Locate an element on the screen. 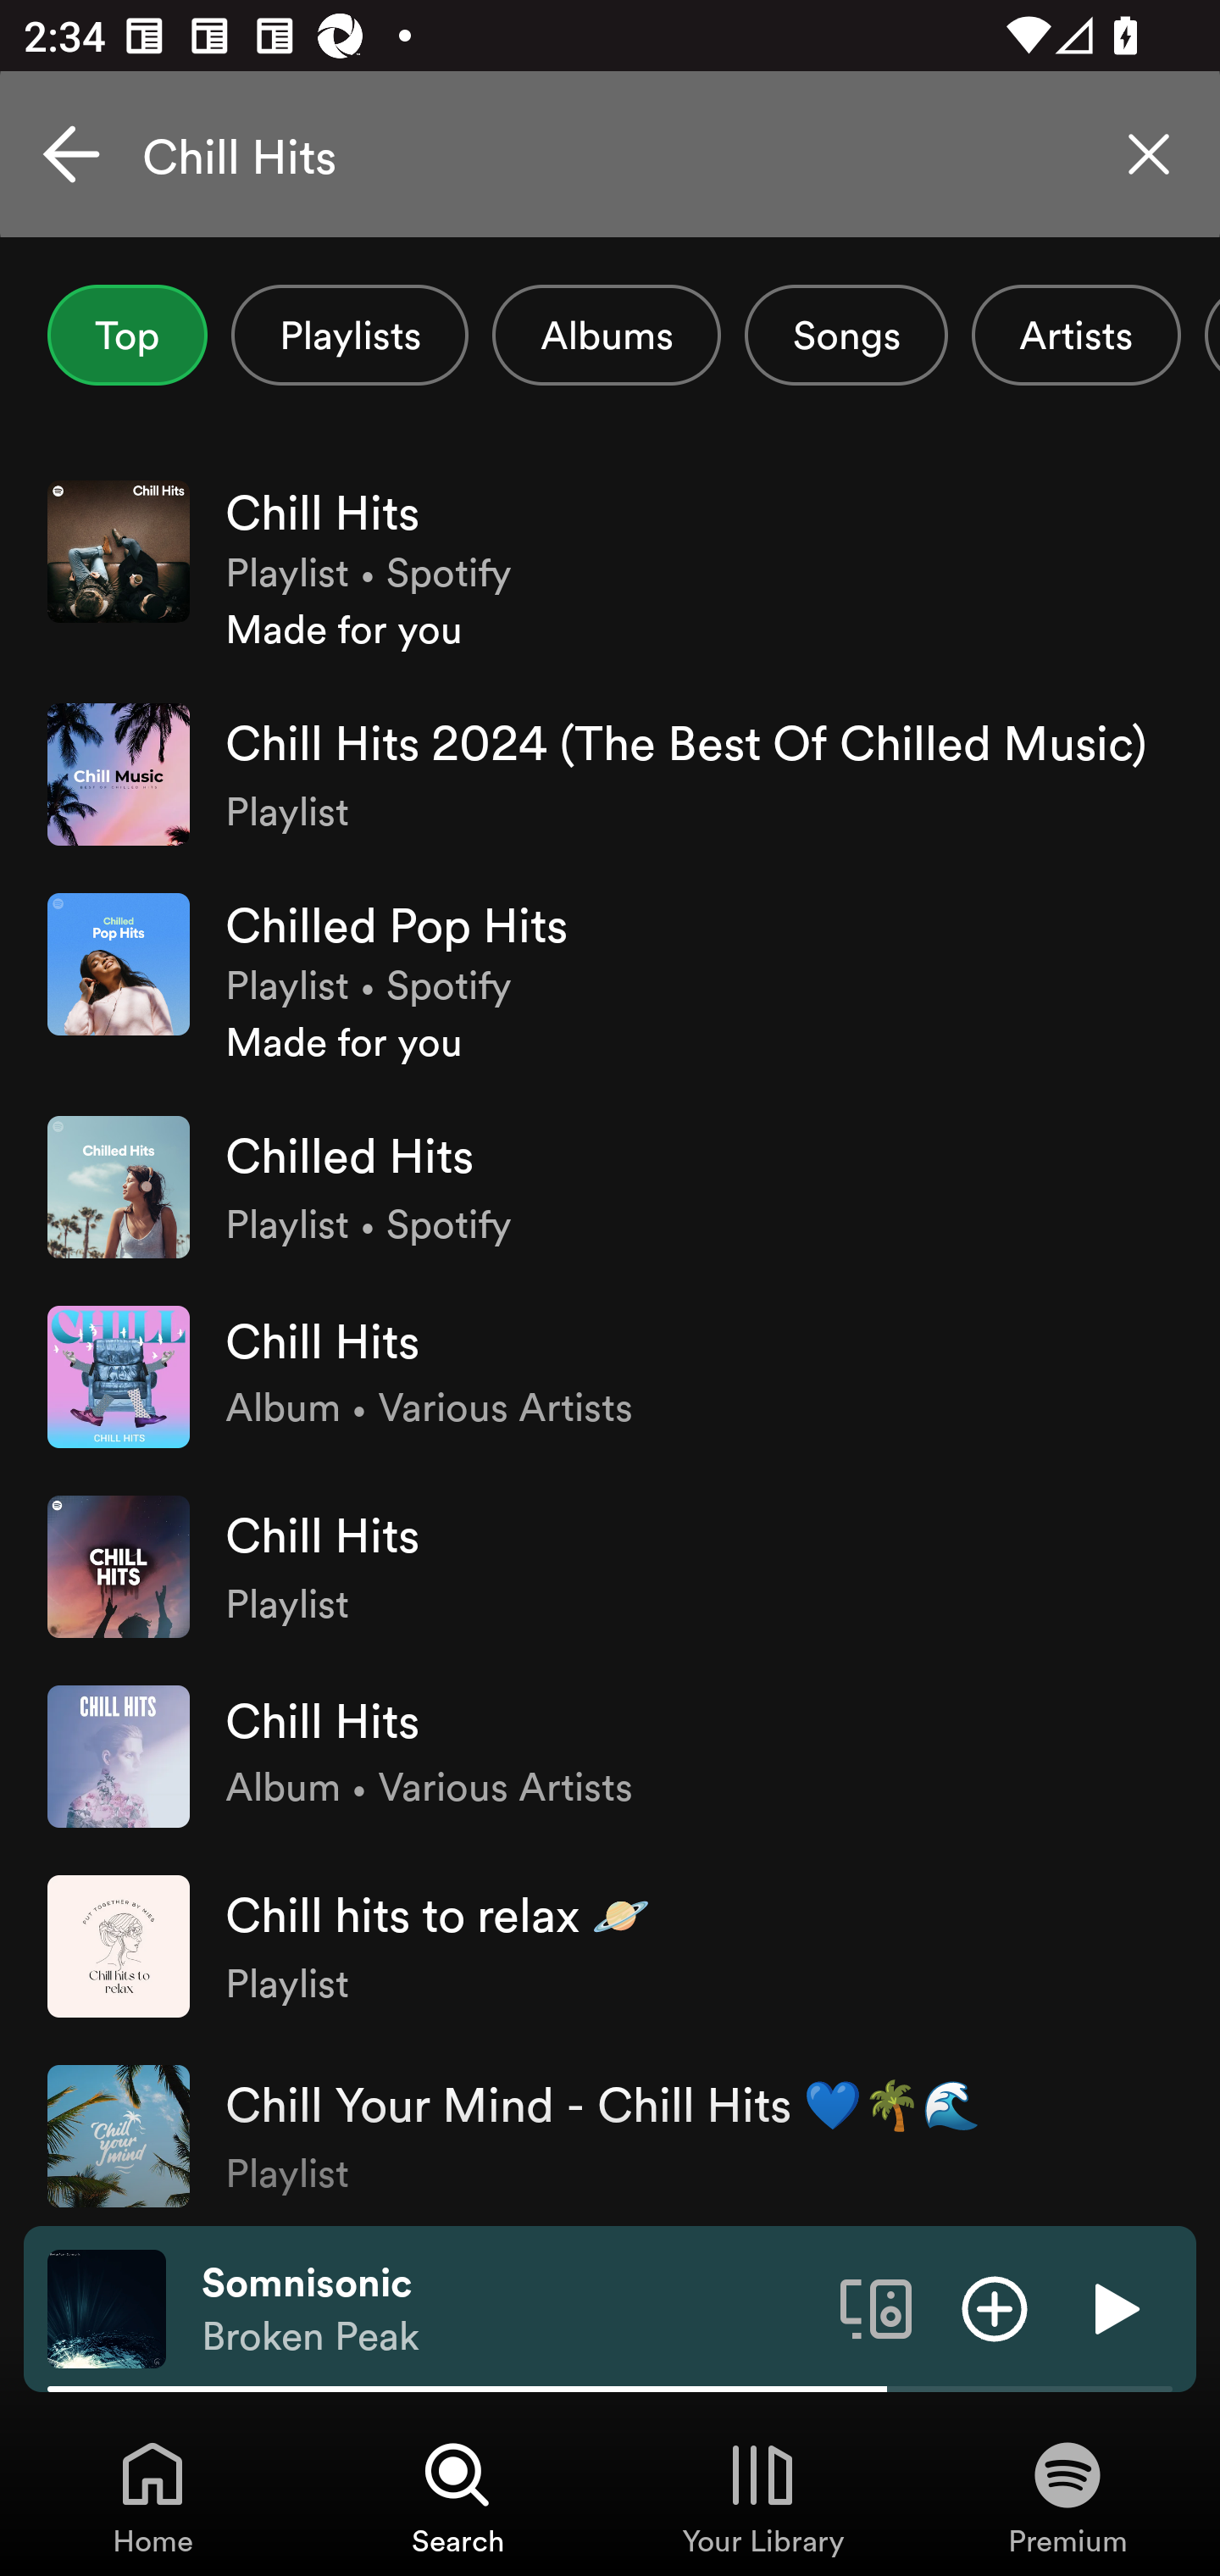 The height and width of the screenshot is (2576, 1220). The cover art of the currently playing track is located at coordinates (107, 2307).